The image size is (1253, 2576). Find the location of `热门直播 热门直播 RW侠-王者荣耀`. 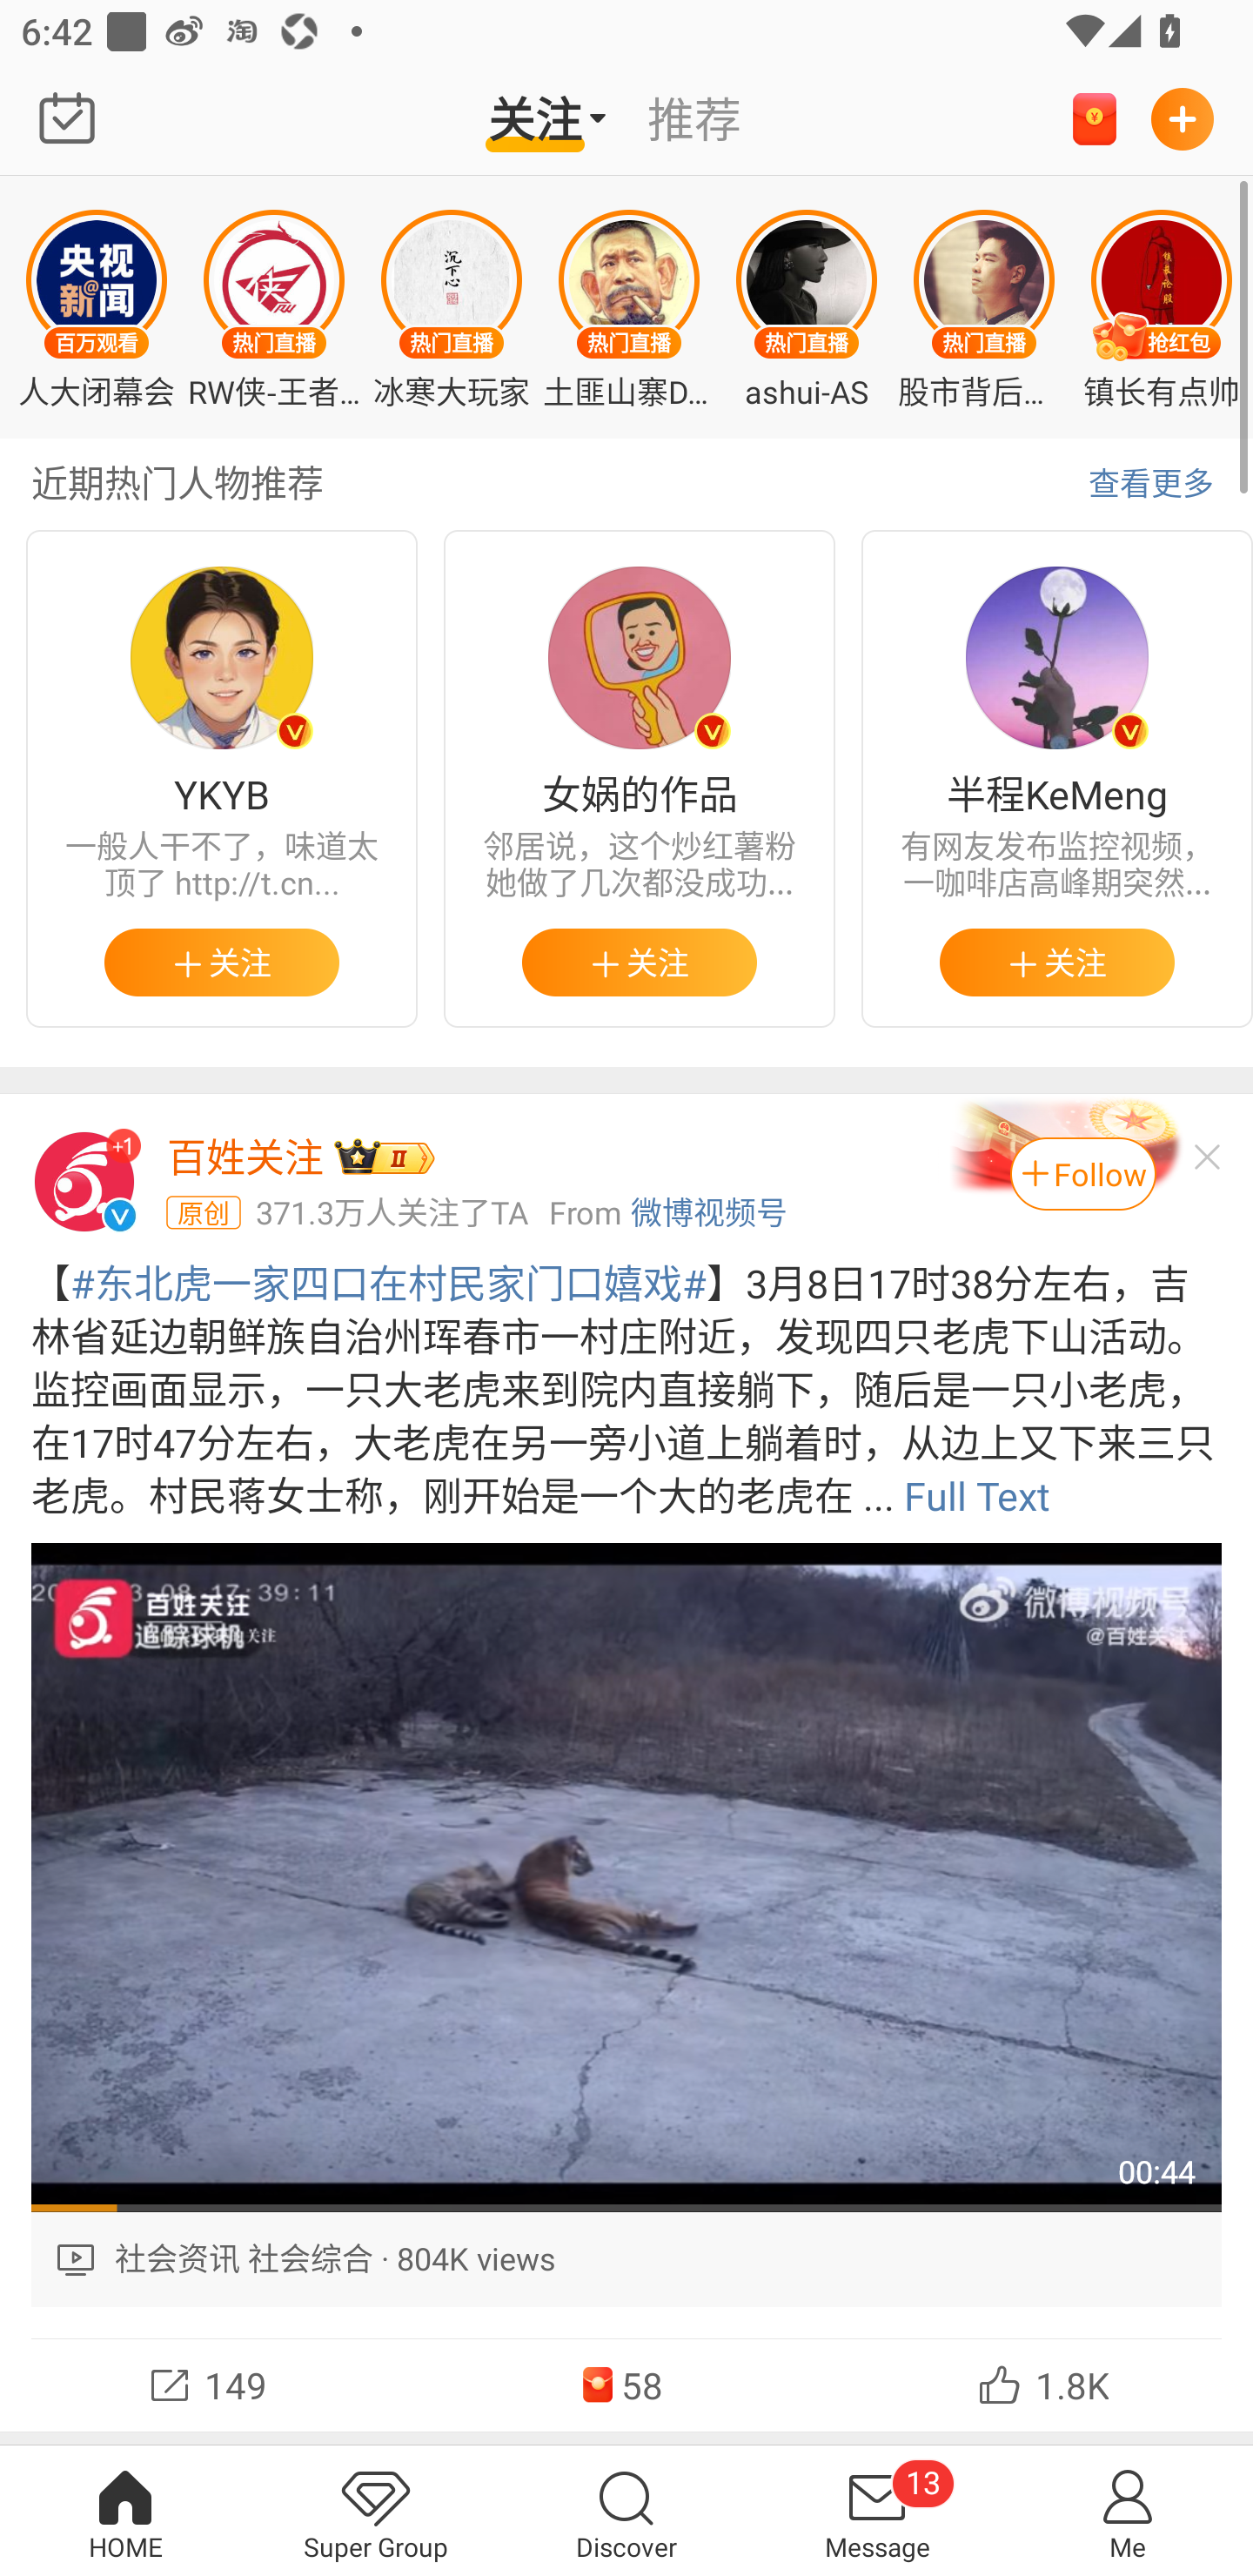

热门直播 热门直播 RW侠-王者荣耀 is located at coordinates (274, 306).